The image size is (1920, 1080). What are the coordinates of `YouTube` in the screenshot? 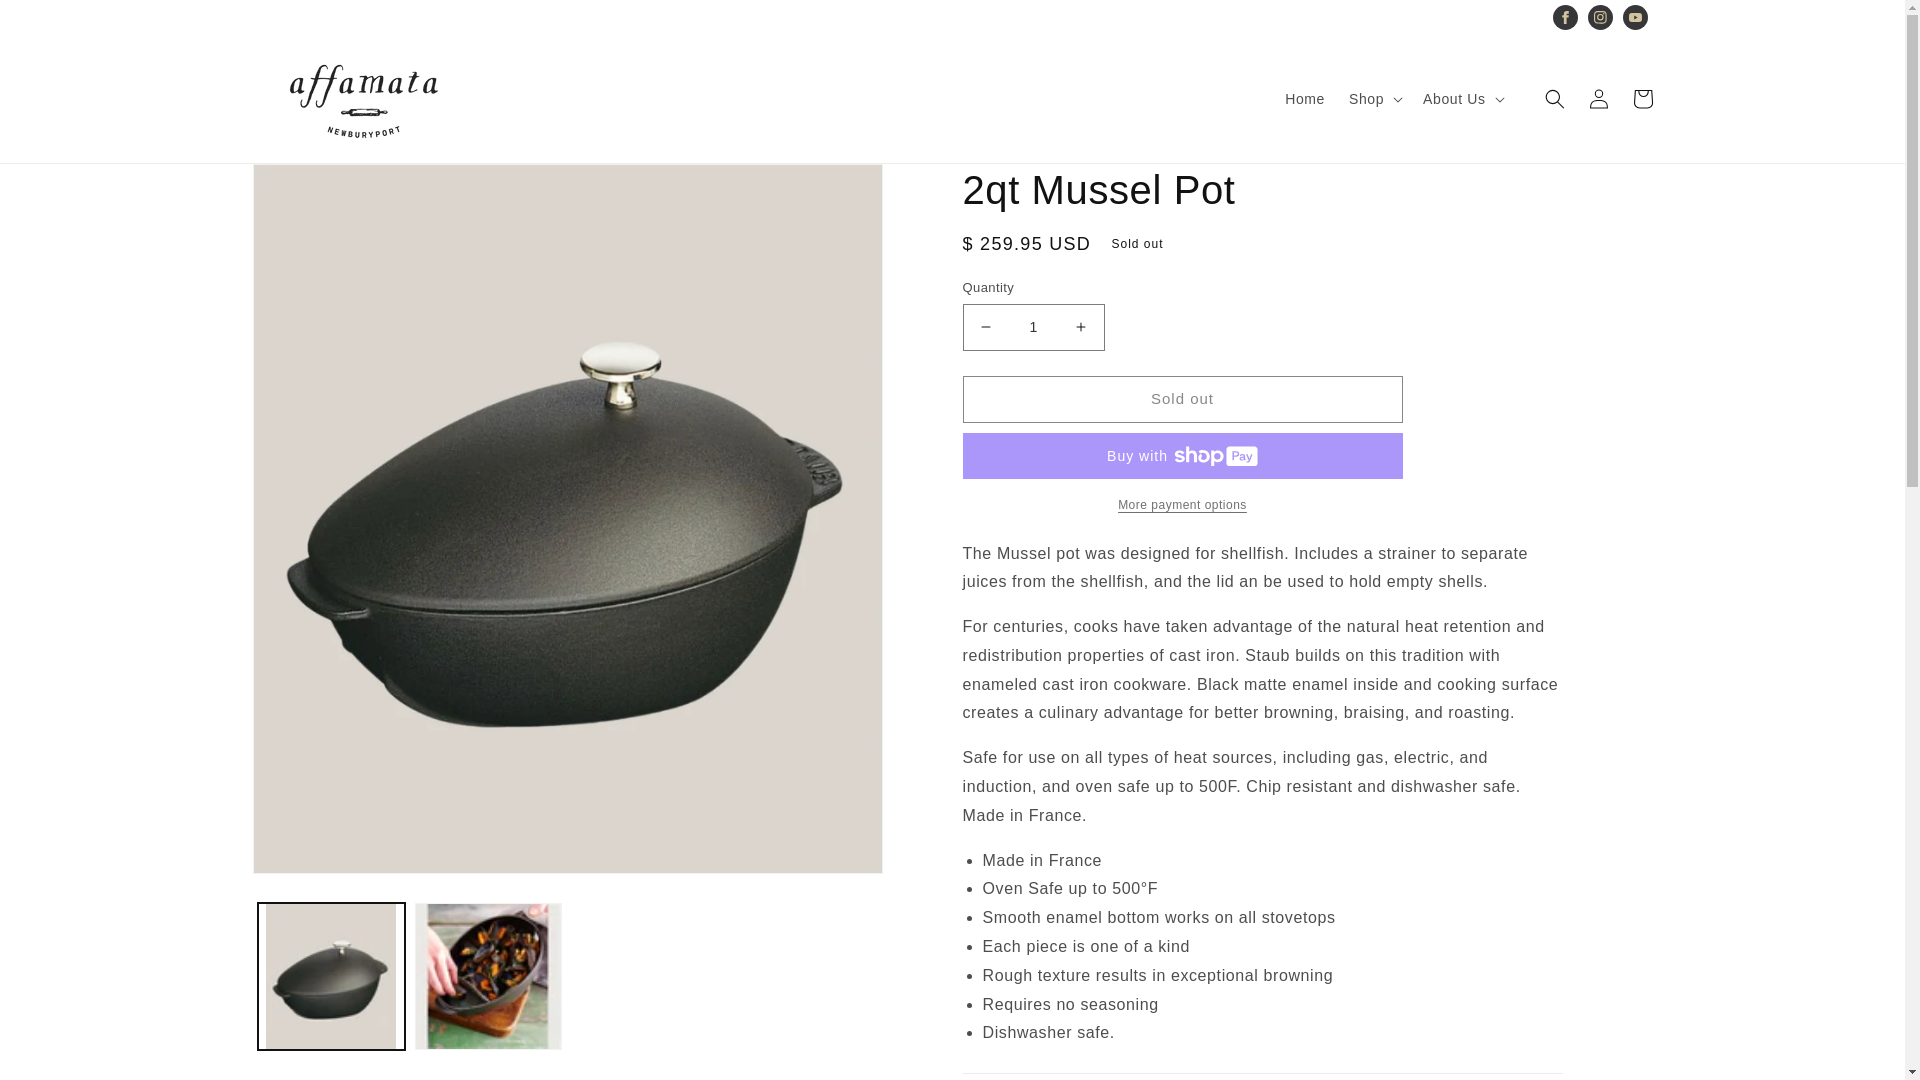 It's located at (1634, 18).